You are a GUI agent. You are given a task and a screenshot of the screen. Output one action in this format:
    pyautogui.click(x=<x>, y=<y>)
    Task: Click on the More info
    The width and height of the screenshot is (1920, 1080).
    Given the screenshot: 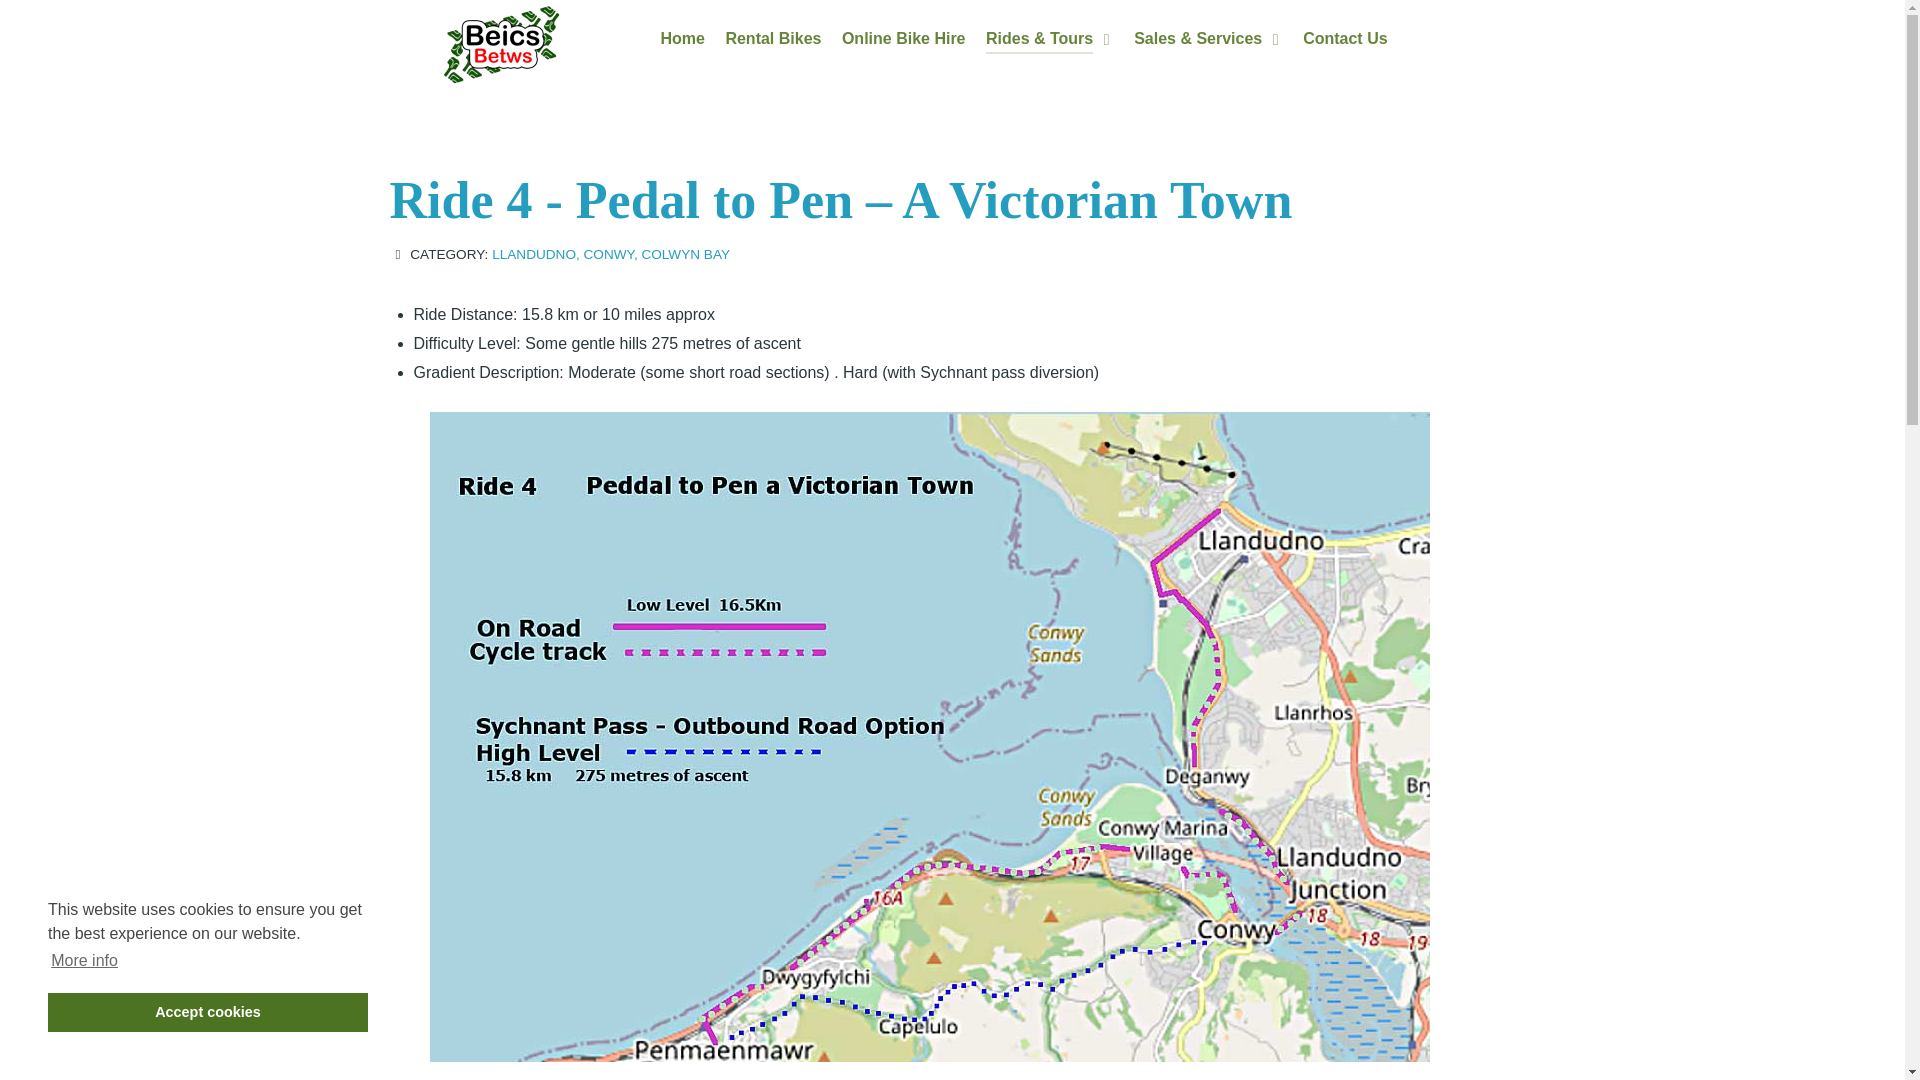 What is the action you would take?
    pyautogui.click(x=84, y=961)
    